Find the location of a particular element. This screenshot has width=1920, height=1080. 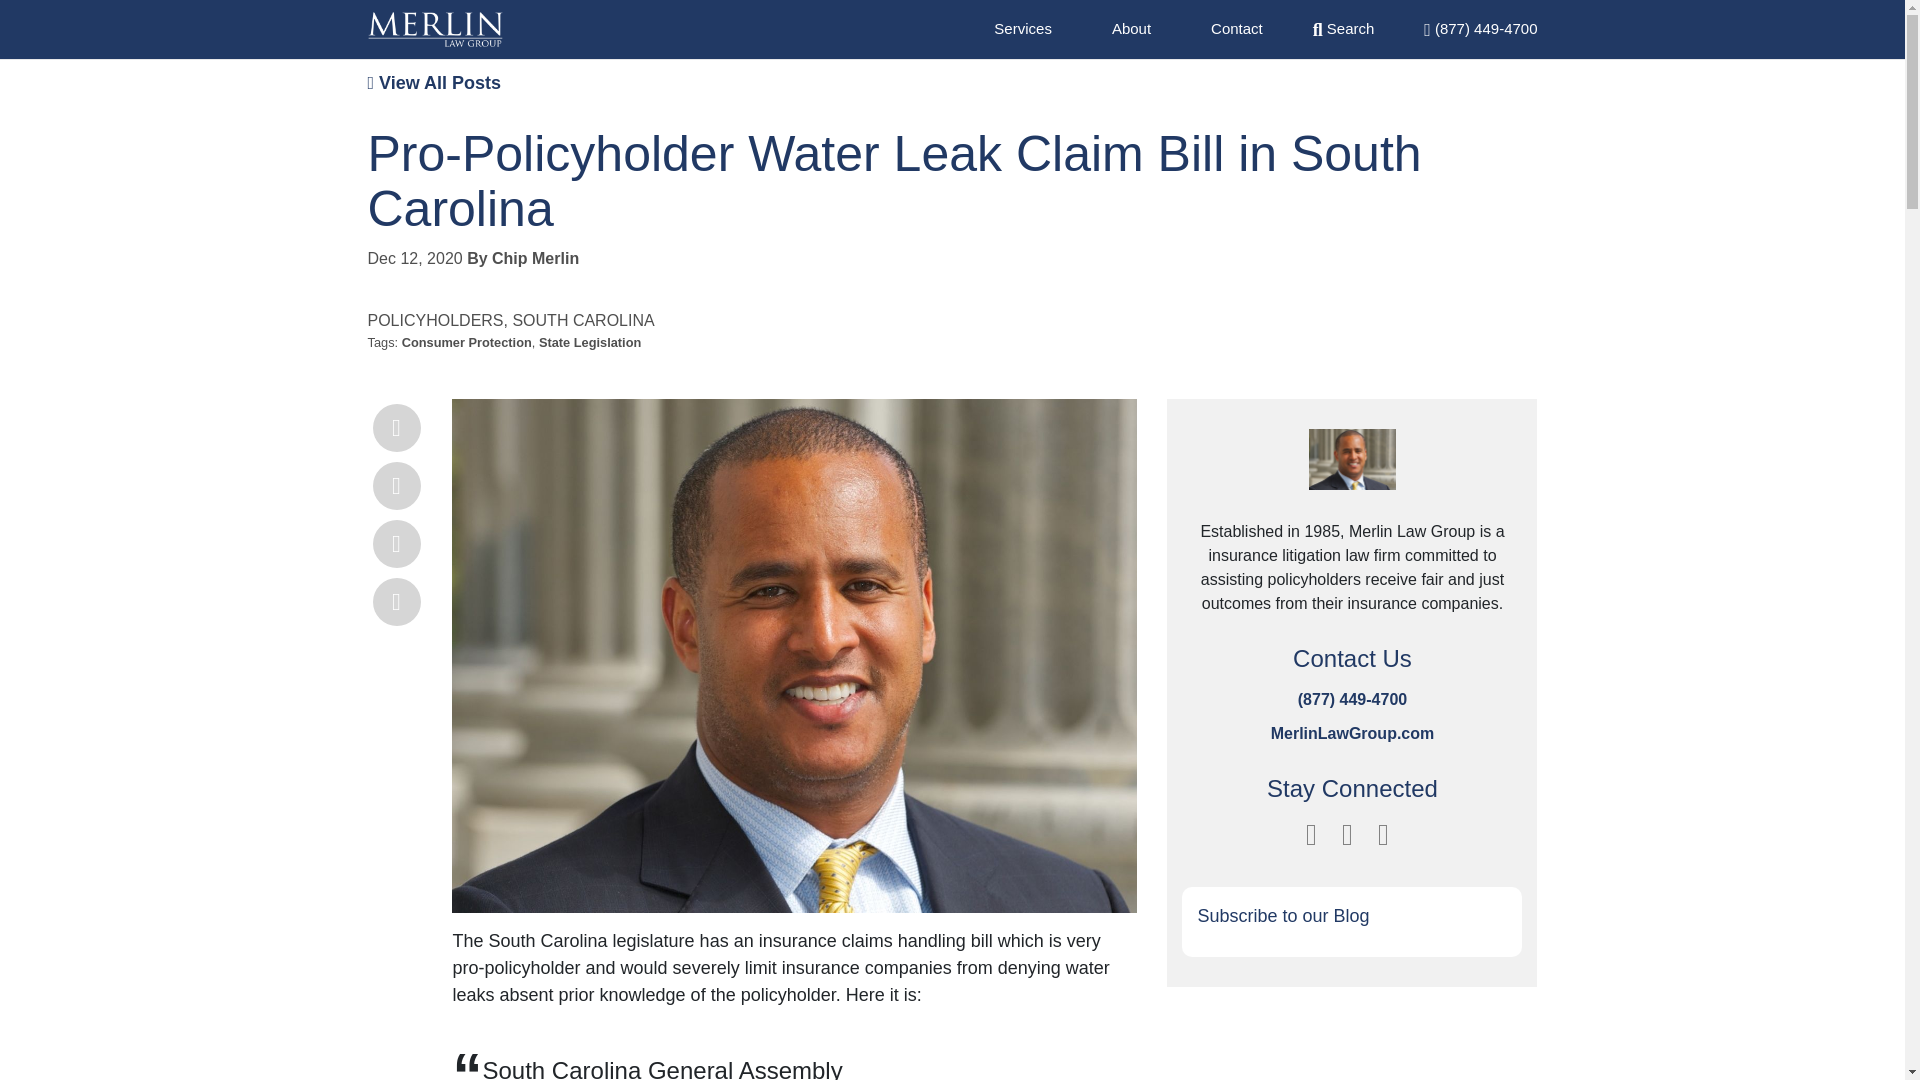

Search is located at coordinates (1344, 28).